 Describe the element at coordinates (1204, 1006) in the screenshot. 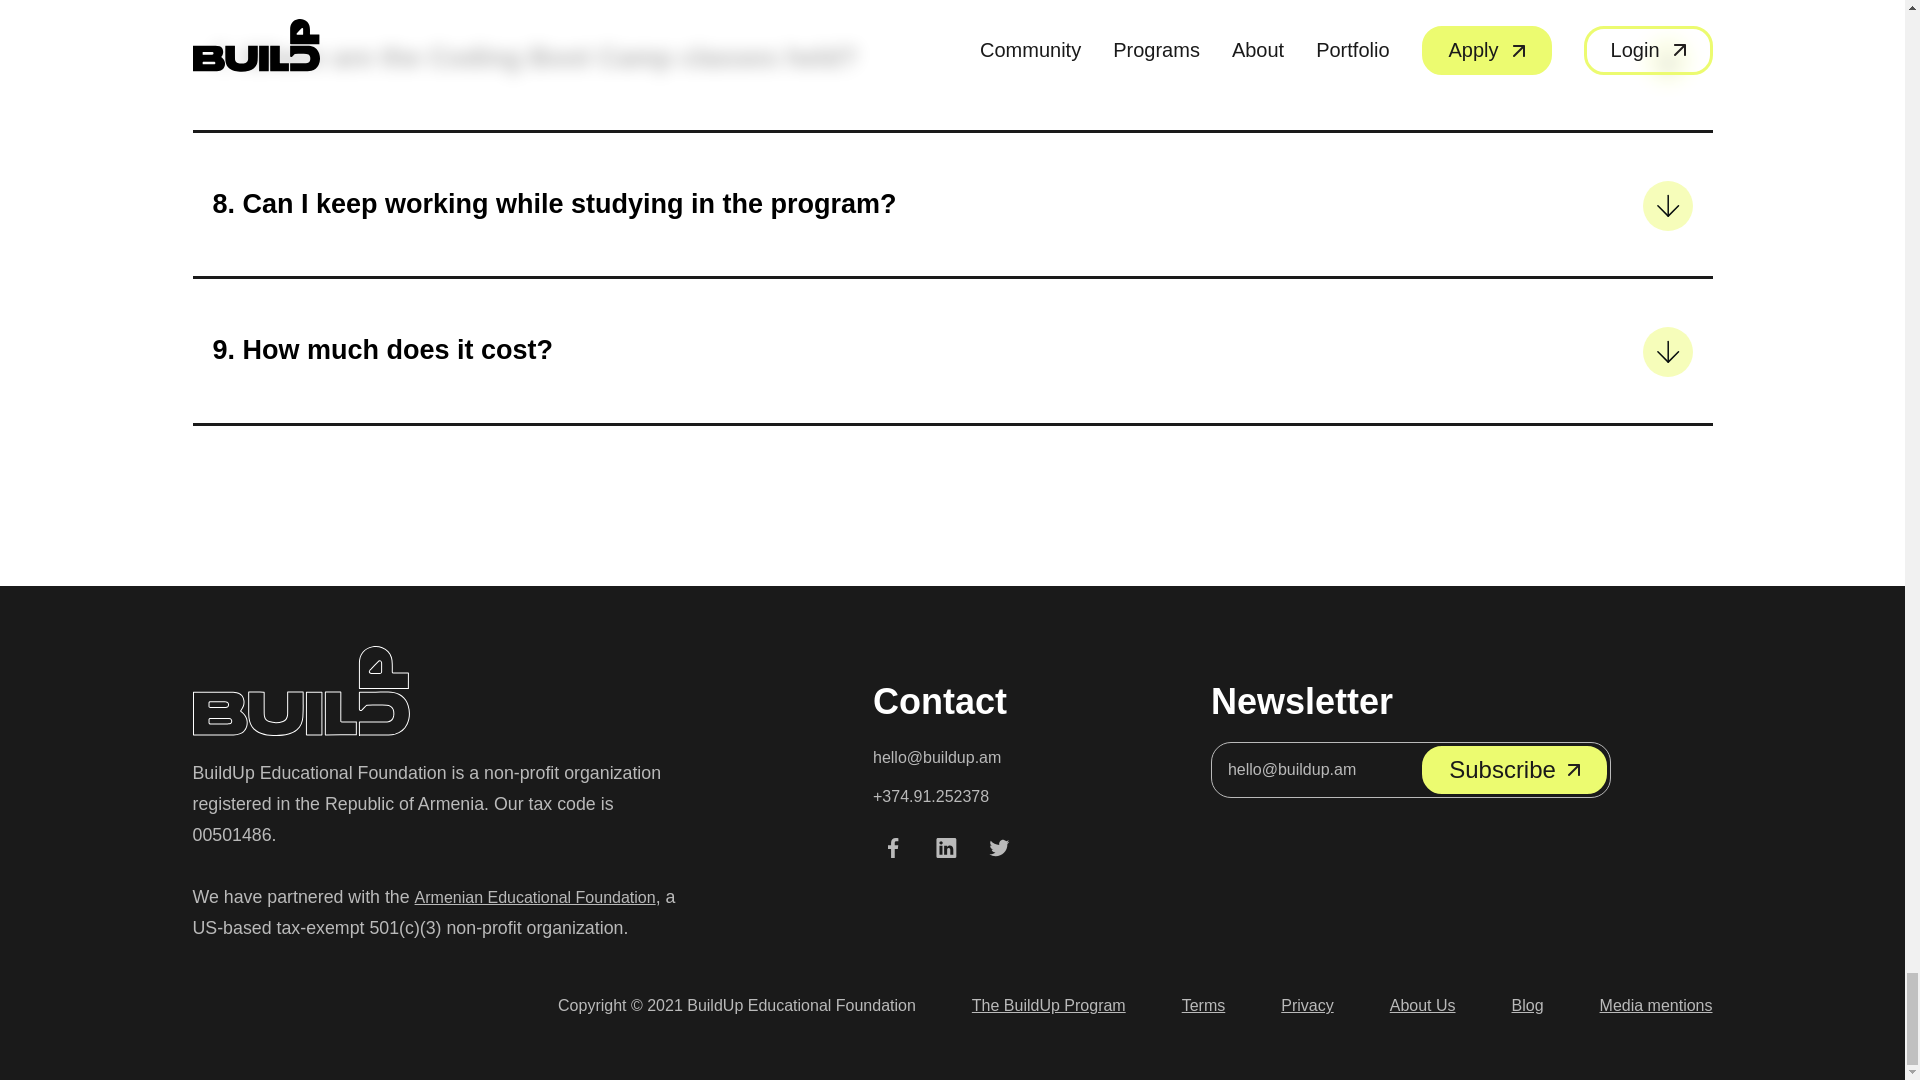

I see `Terms` at that location.